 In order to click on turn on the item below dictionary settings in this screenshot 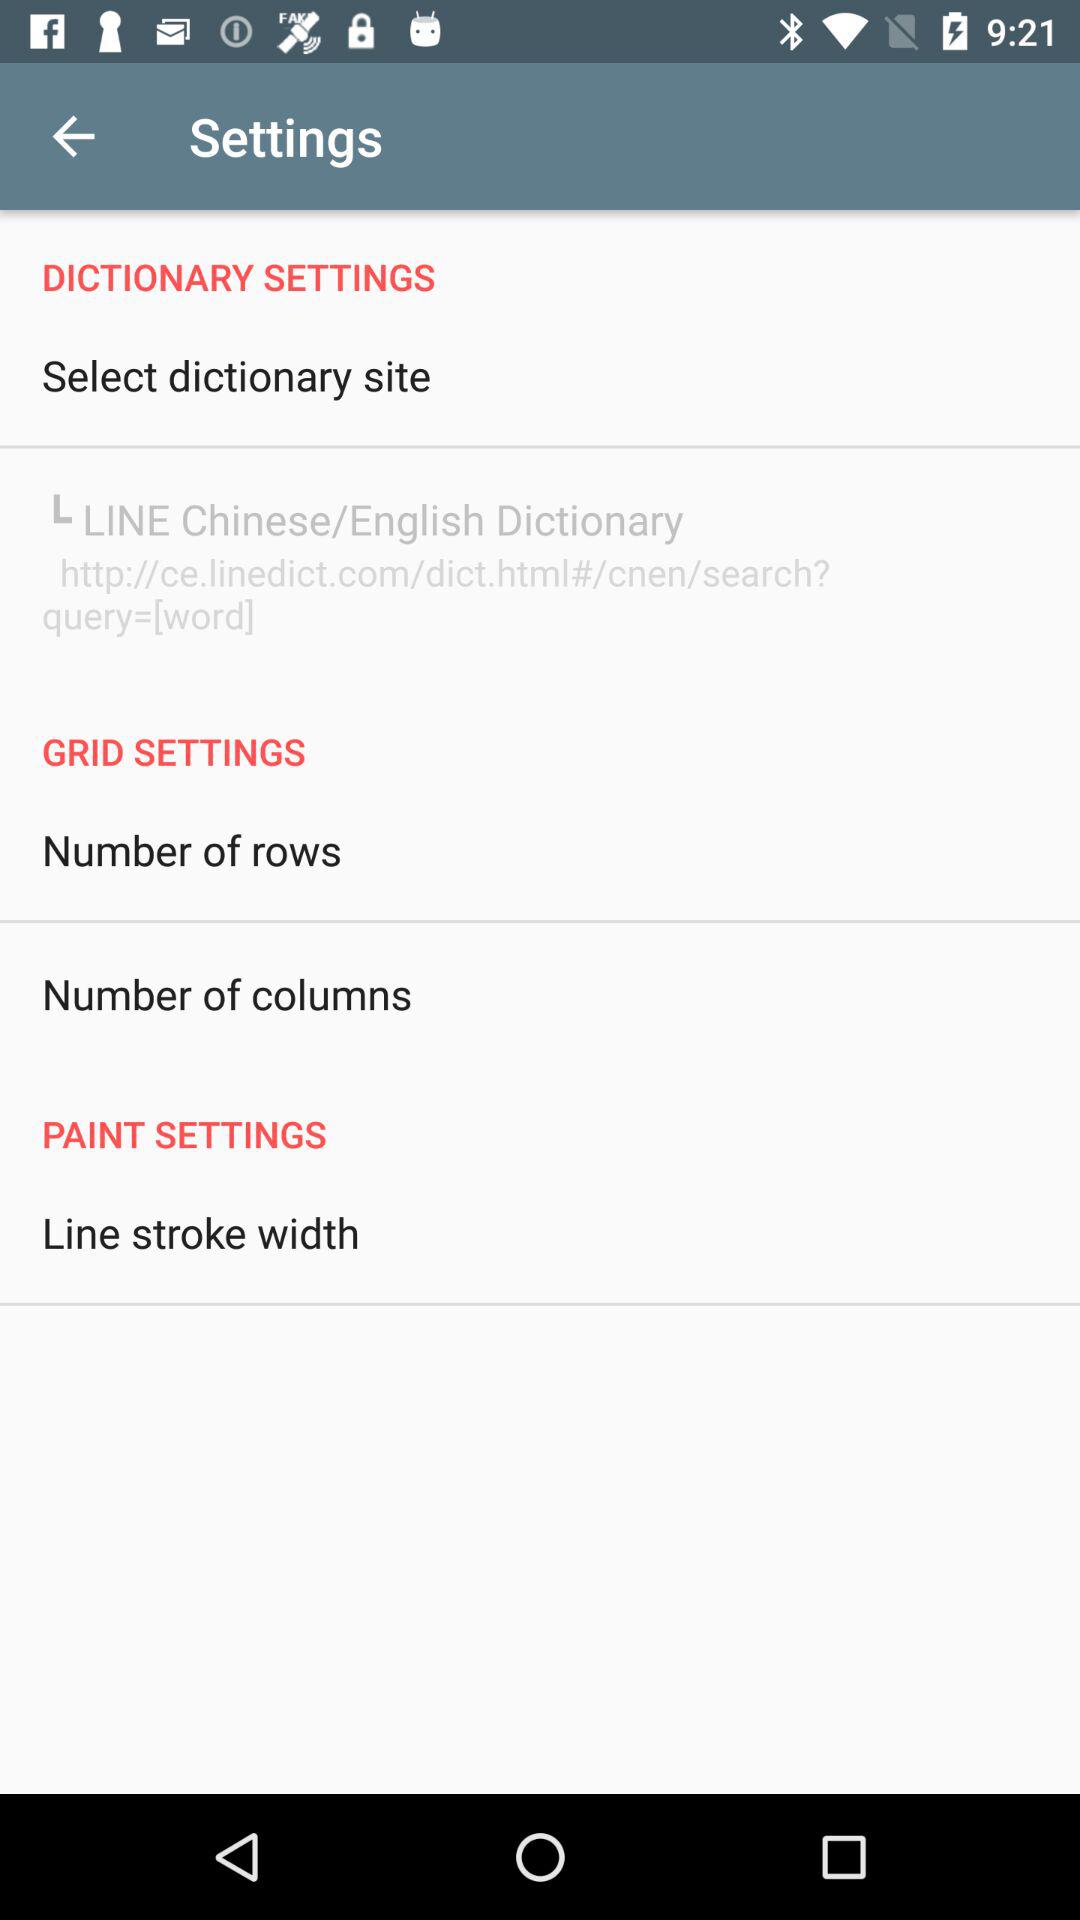, I will do `click(236, 374)`.